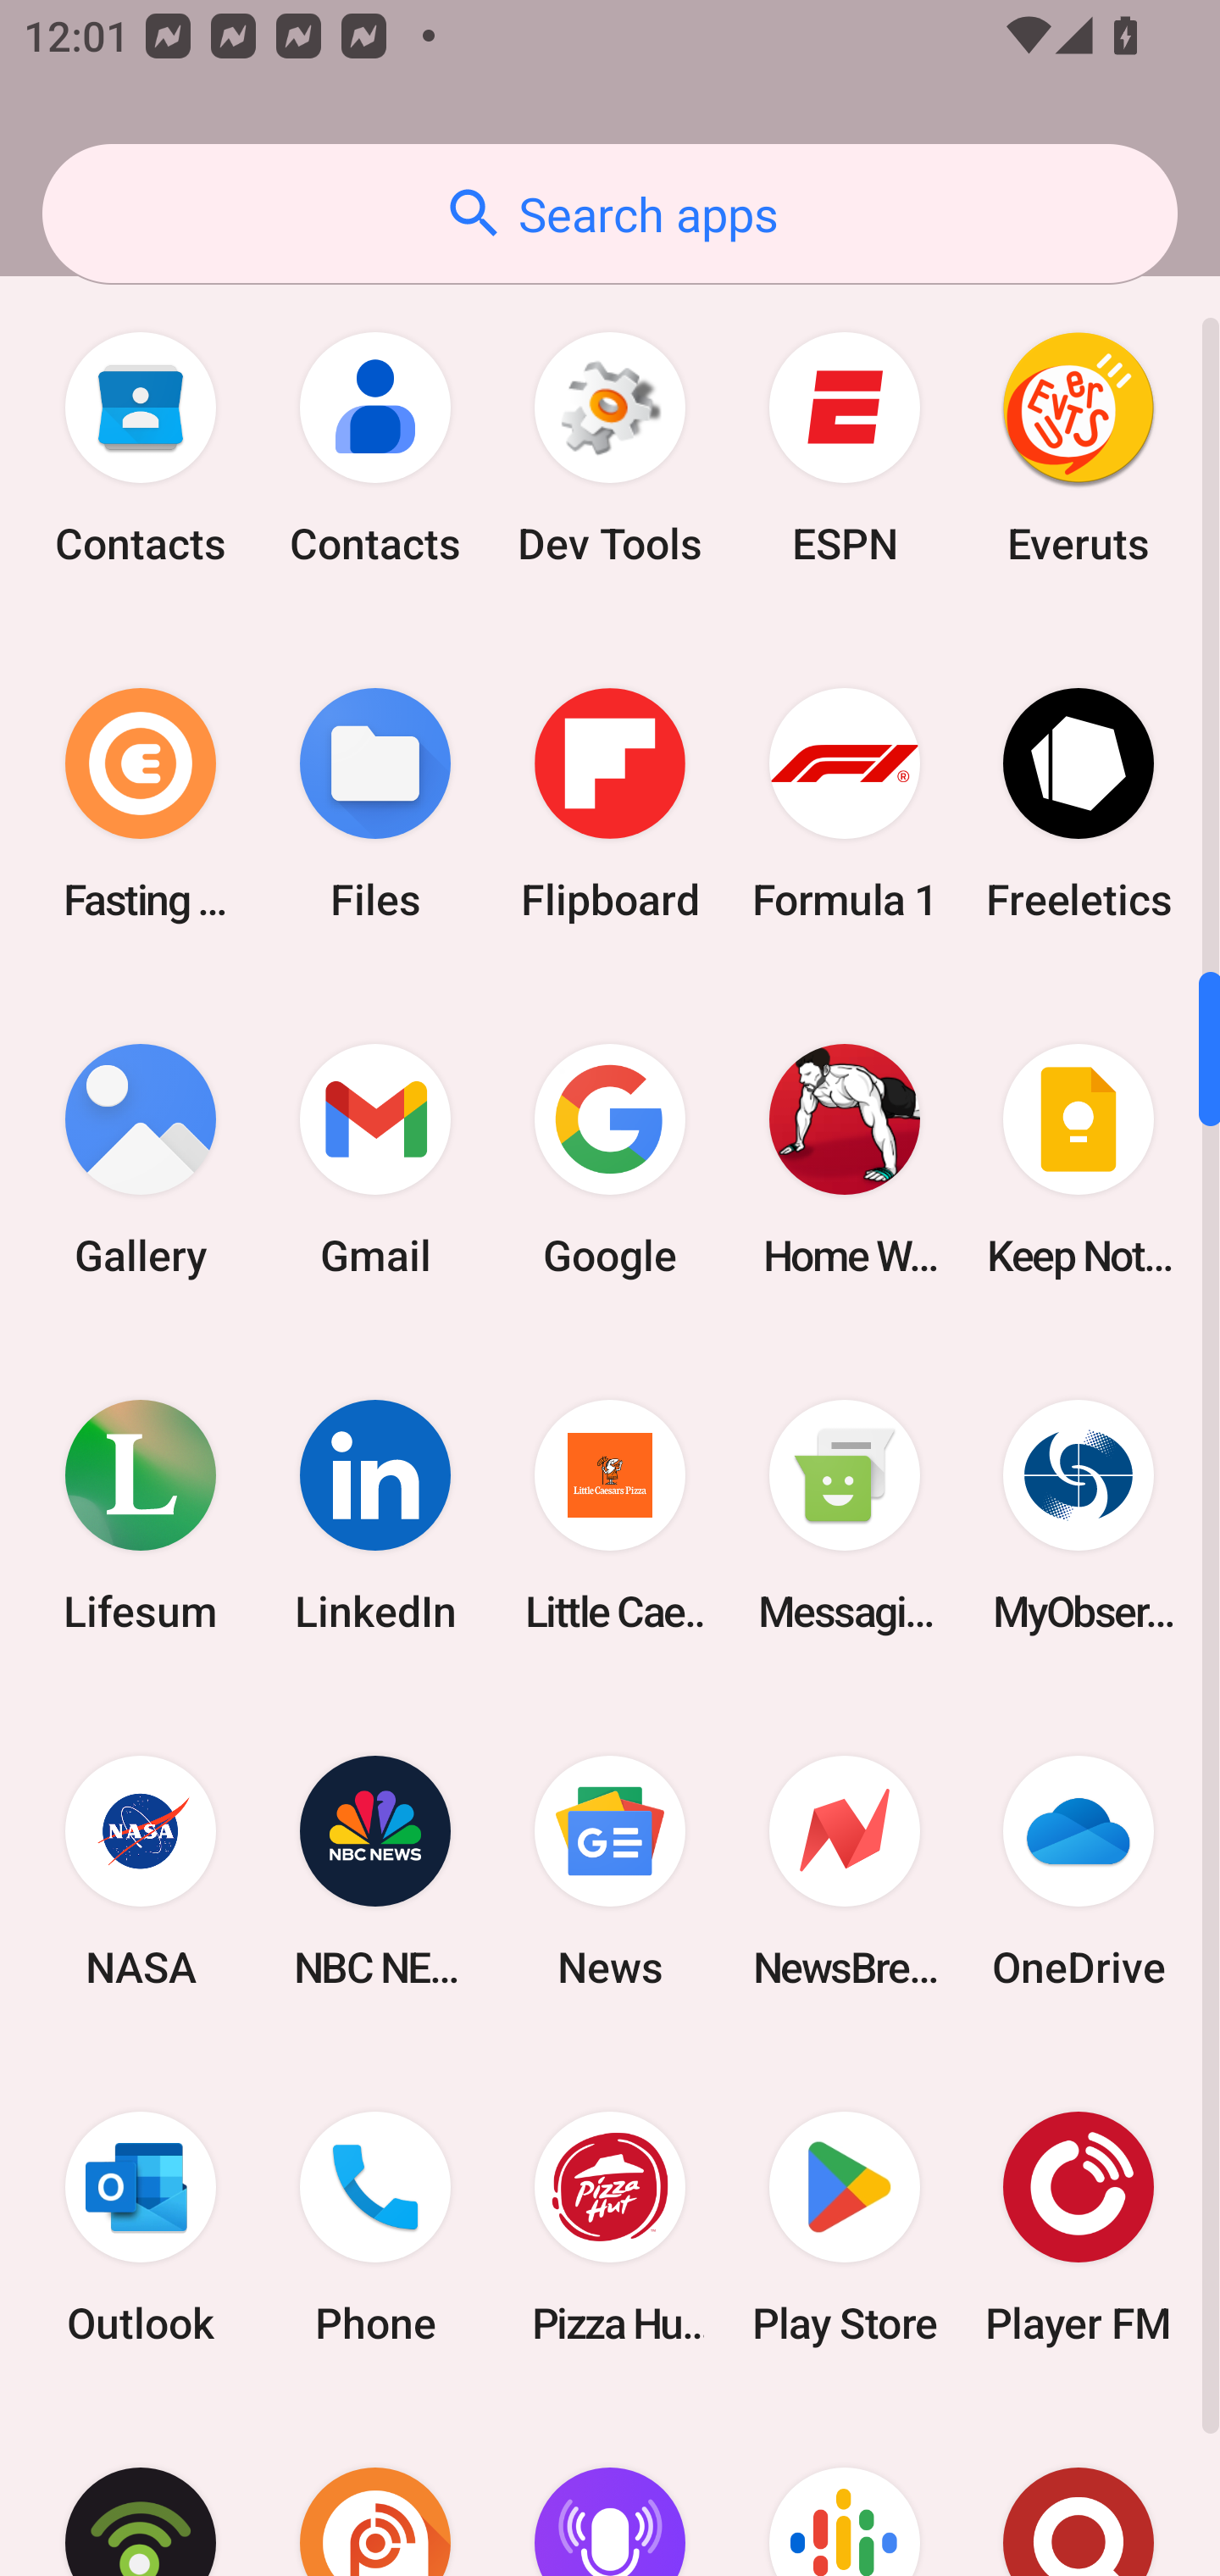 Image resolution: width=1220 pixels, height=2576 pixels. What do you see at coordinates (1079, 2491) in the screenshot?
I see `Quora` at bounding box center [1079, 2491].